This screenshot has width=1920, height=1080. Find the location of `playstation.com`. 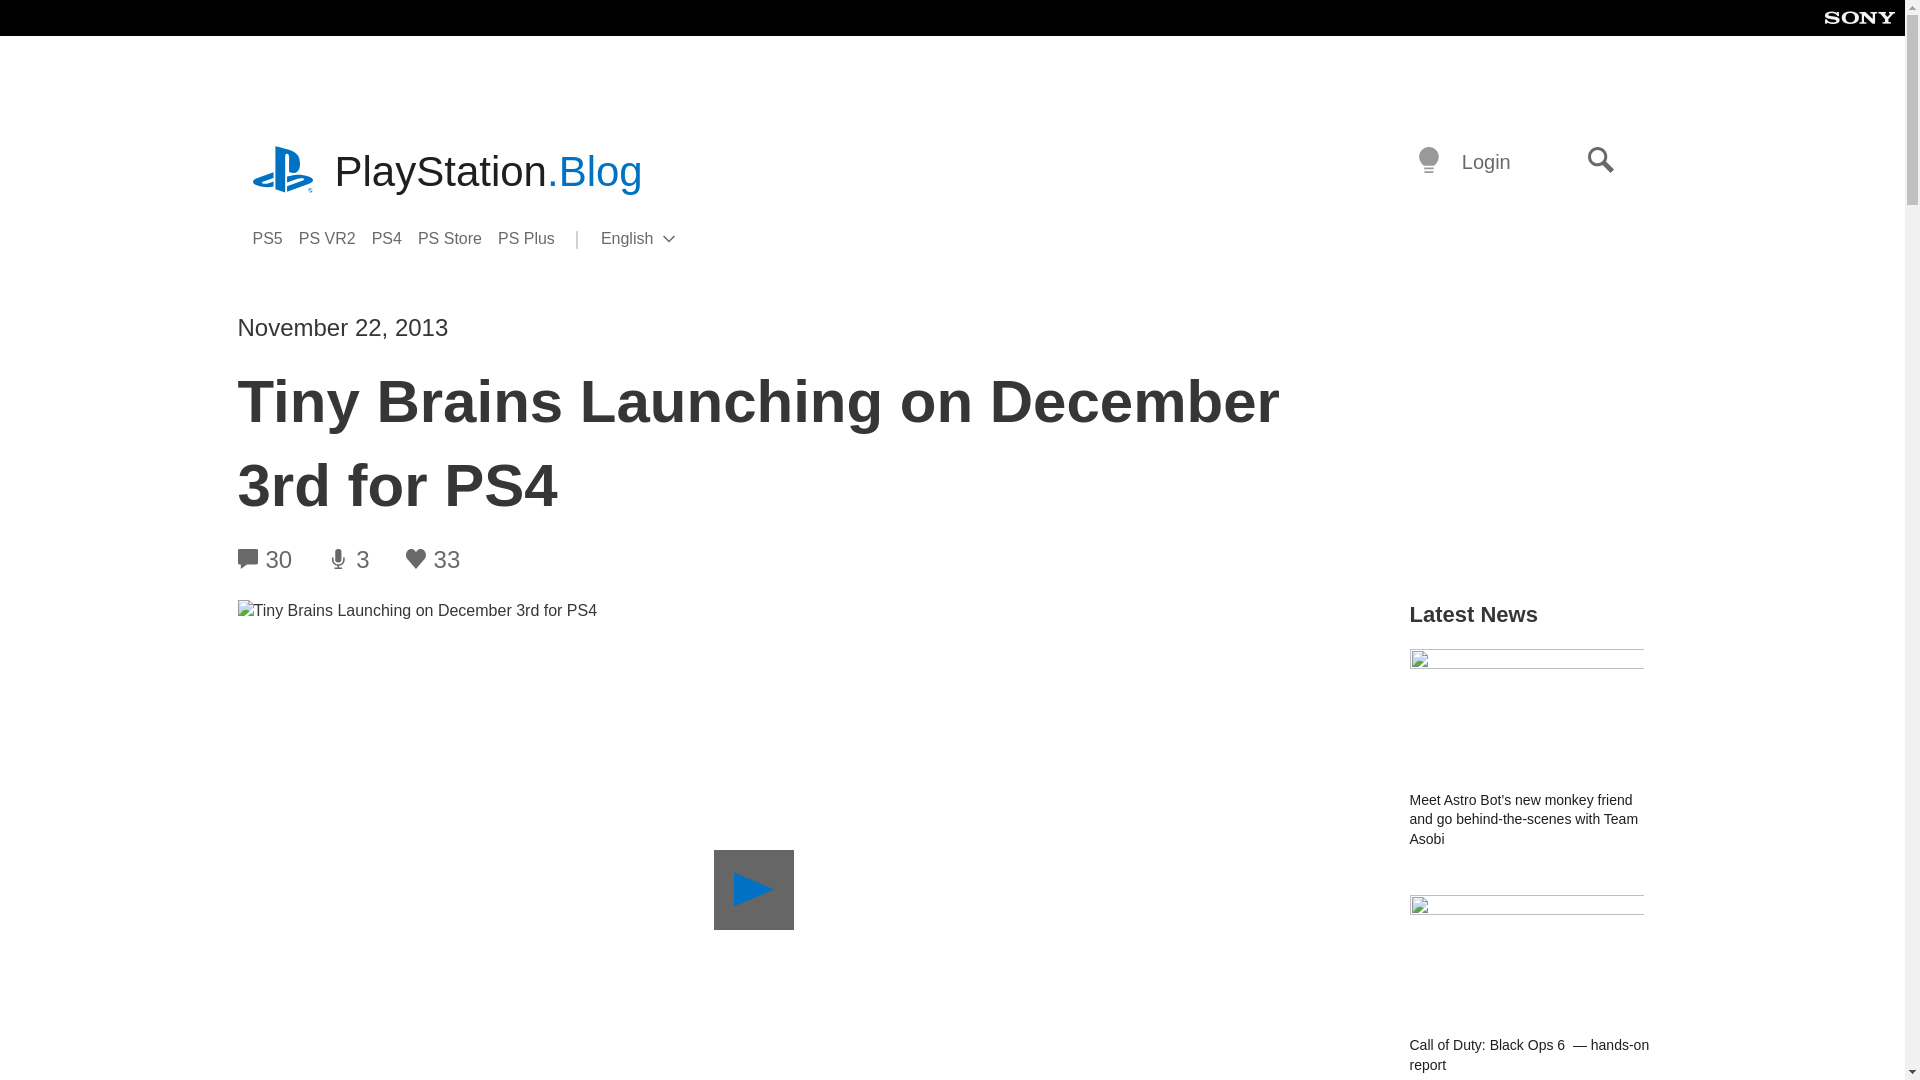

playstation.com is located at coordinates (1601, 162).